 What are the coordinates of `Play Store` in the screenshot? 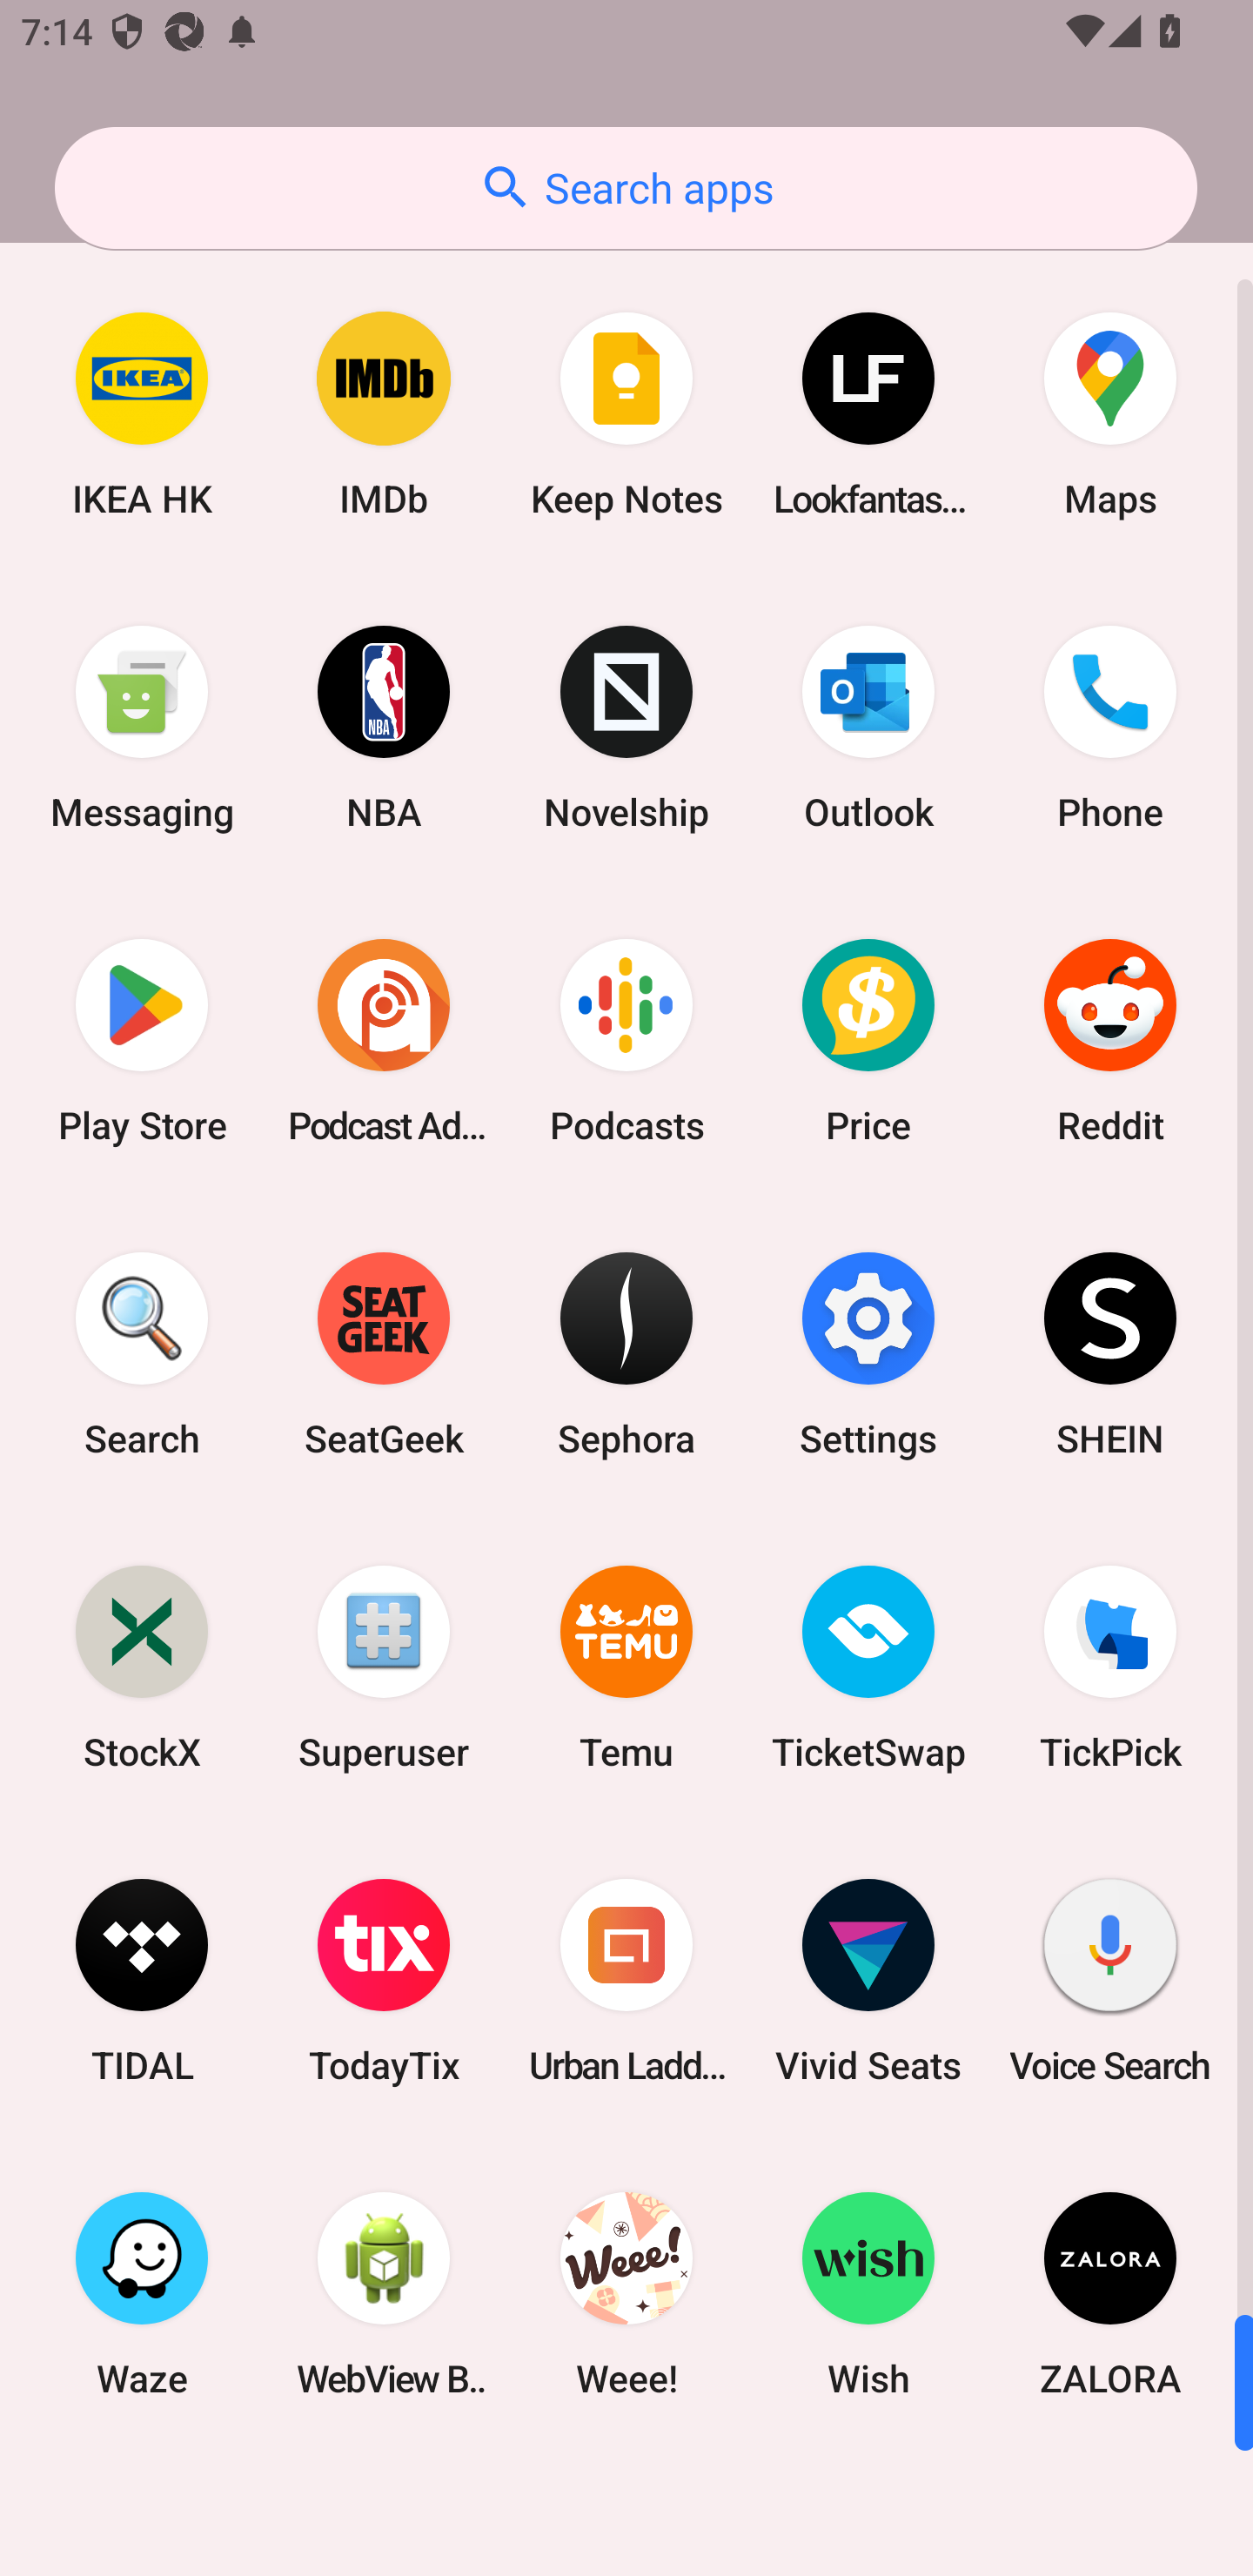 It's located at (142, 1041).